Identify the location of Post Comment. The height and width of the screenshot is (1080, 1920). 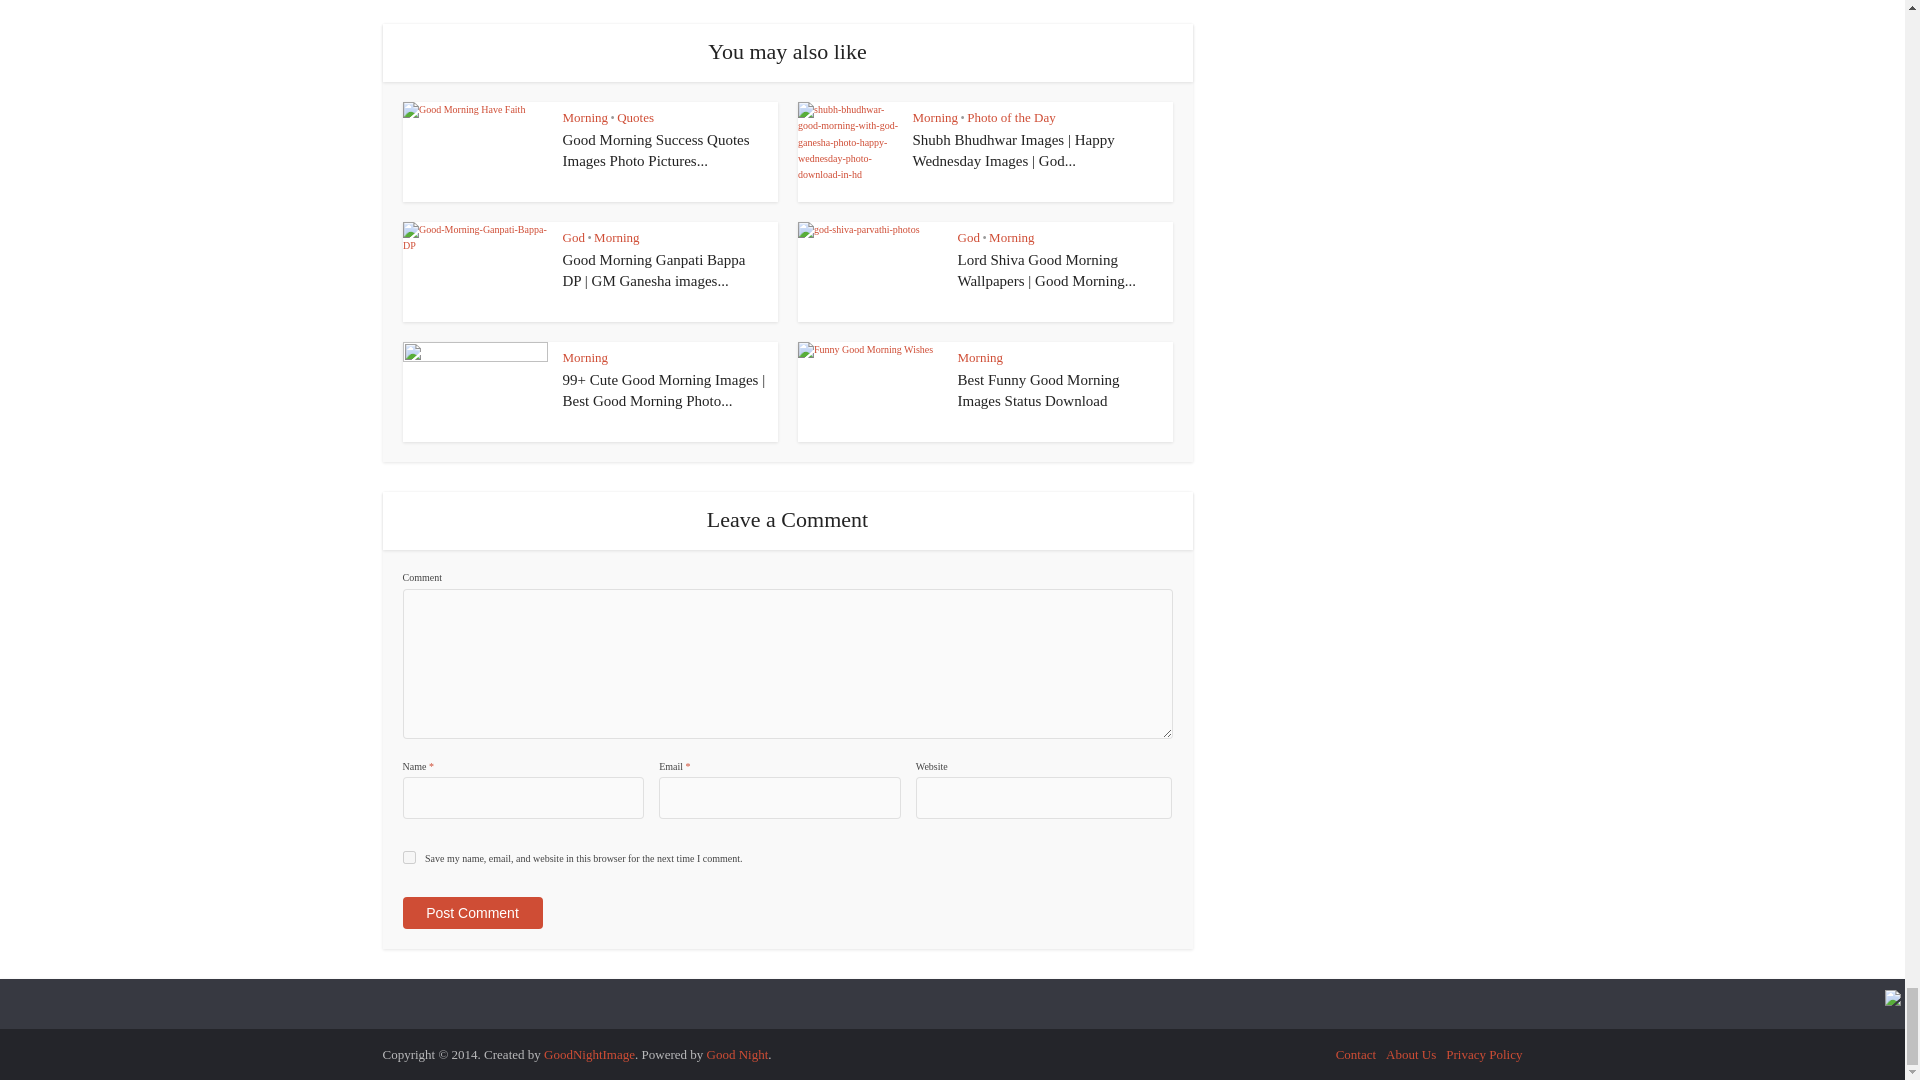
(471, 912).